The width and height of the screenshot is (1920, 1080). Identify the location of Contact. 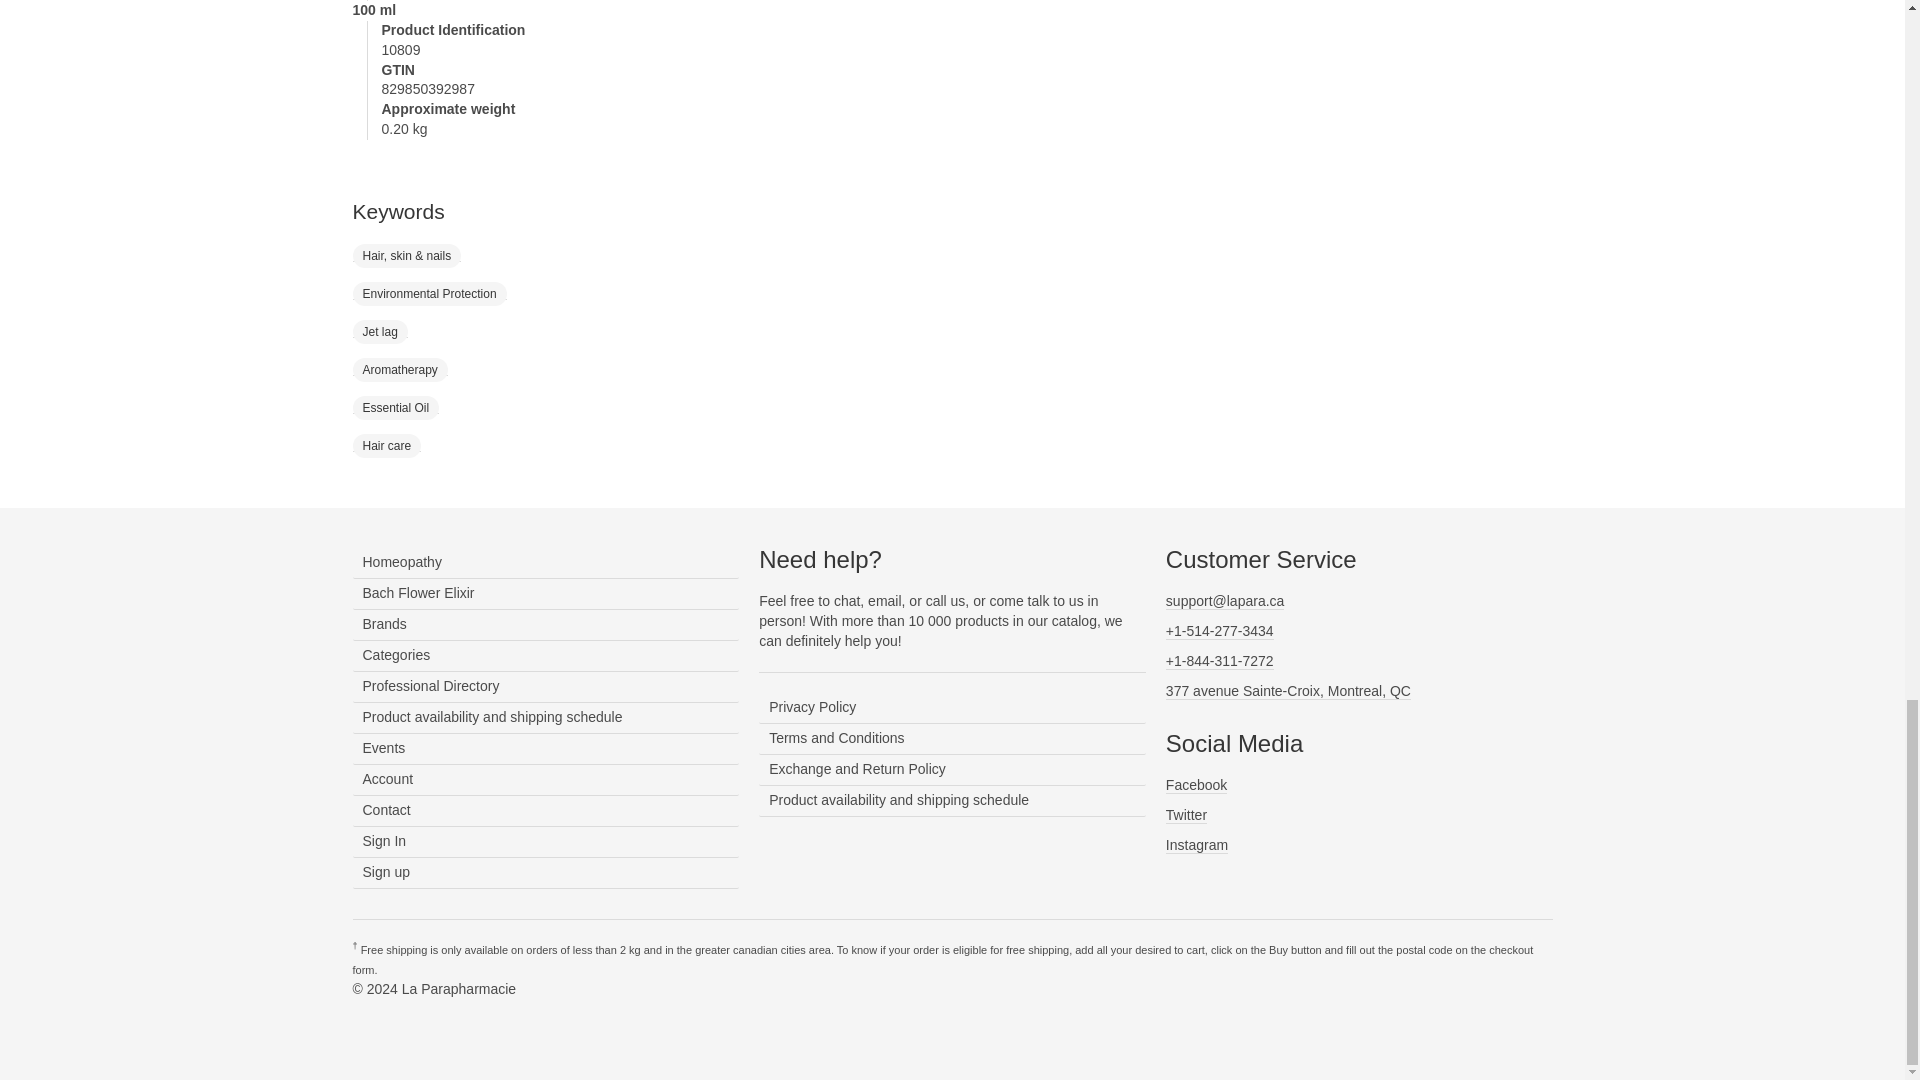
(545, 811).